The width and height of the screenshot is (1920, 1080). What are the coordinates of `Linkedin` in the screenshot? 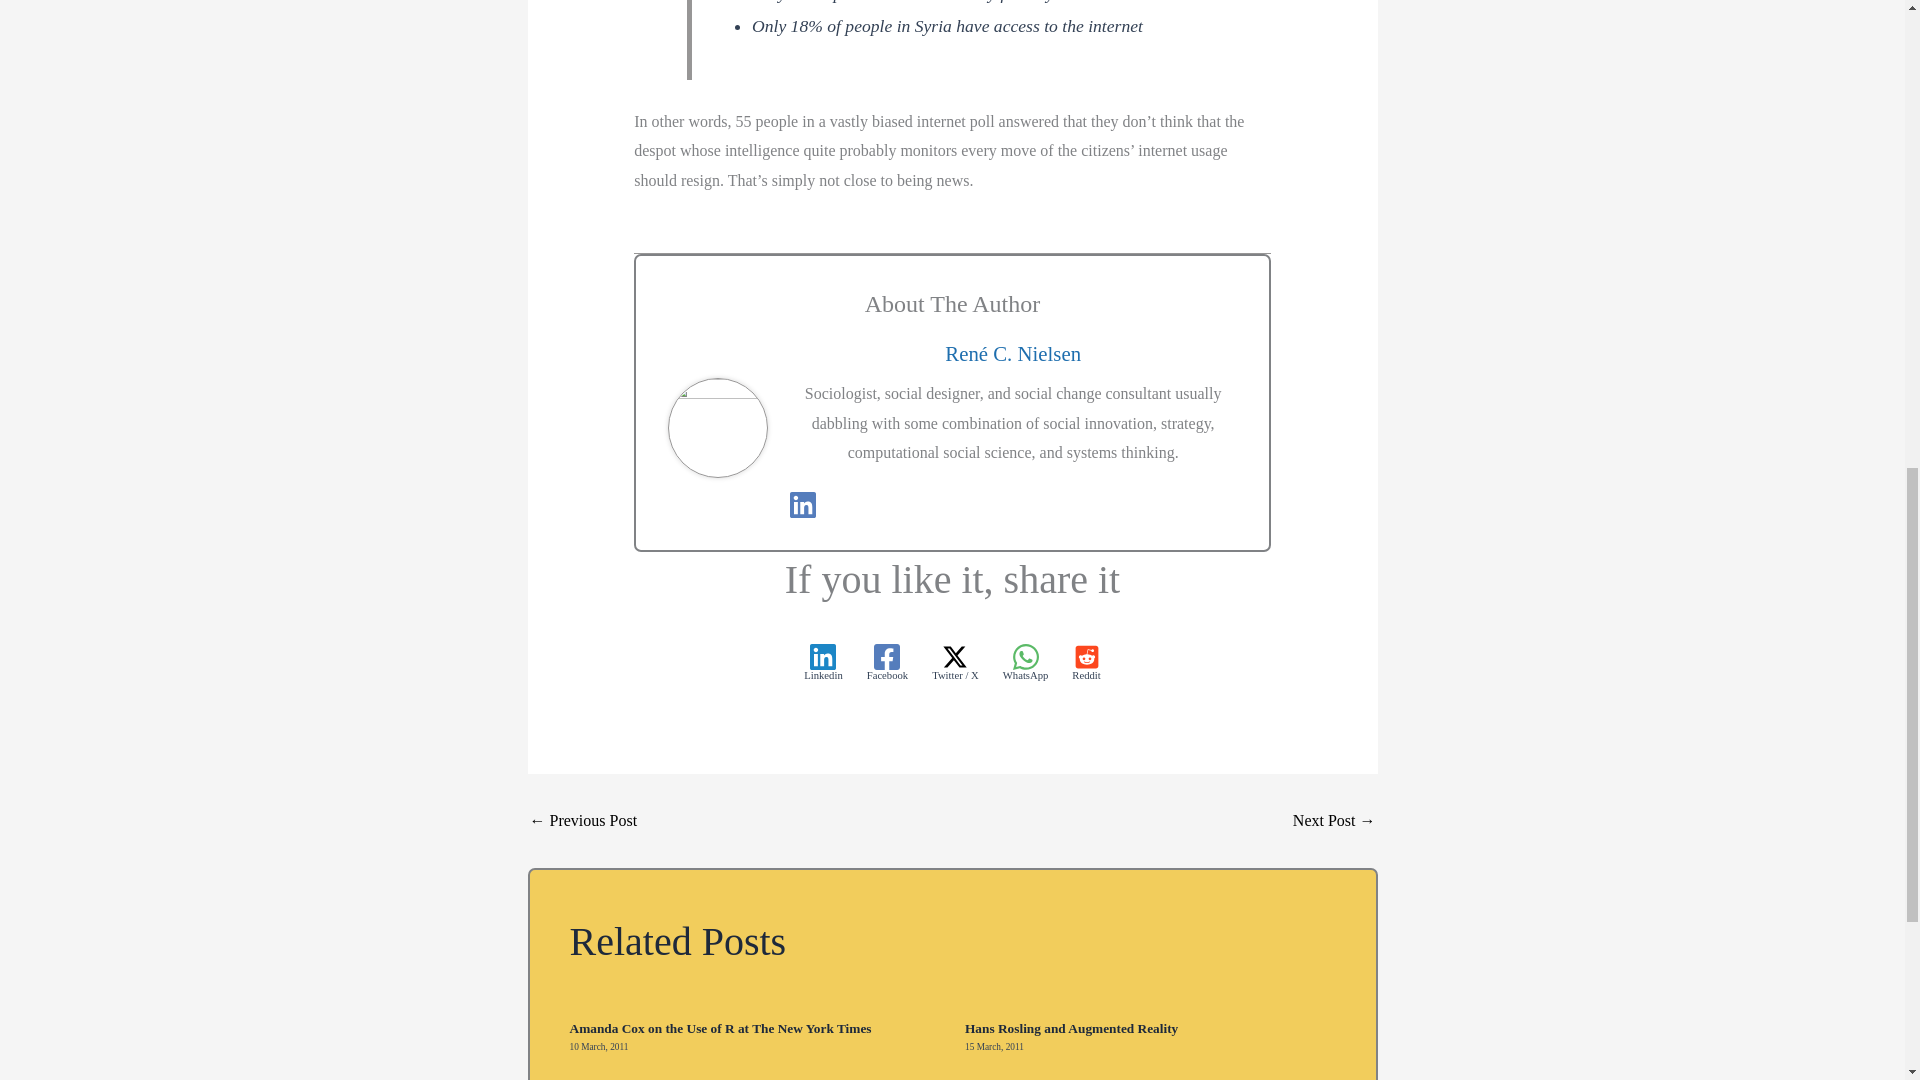 It's located at (823, 662).